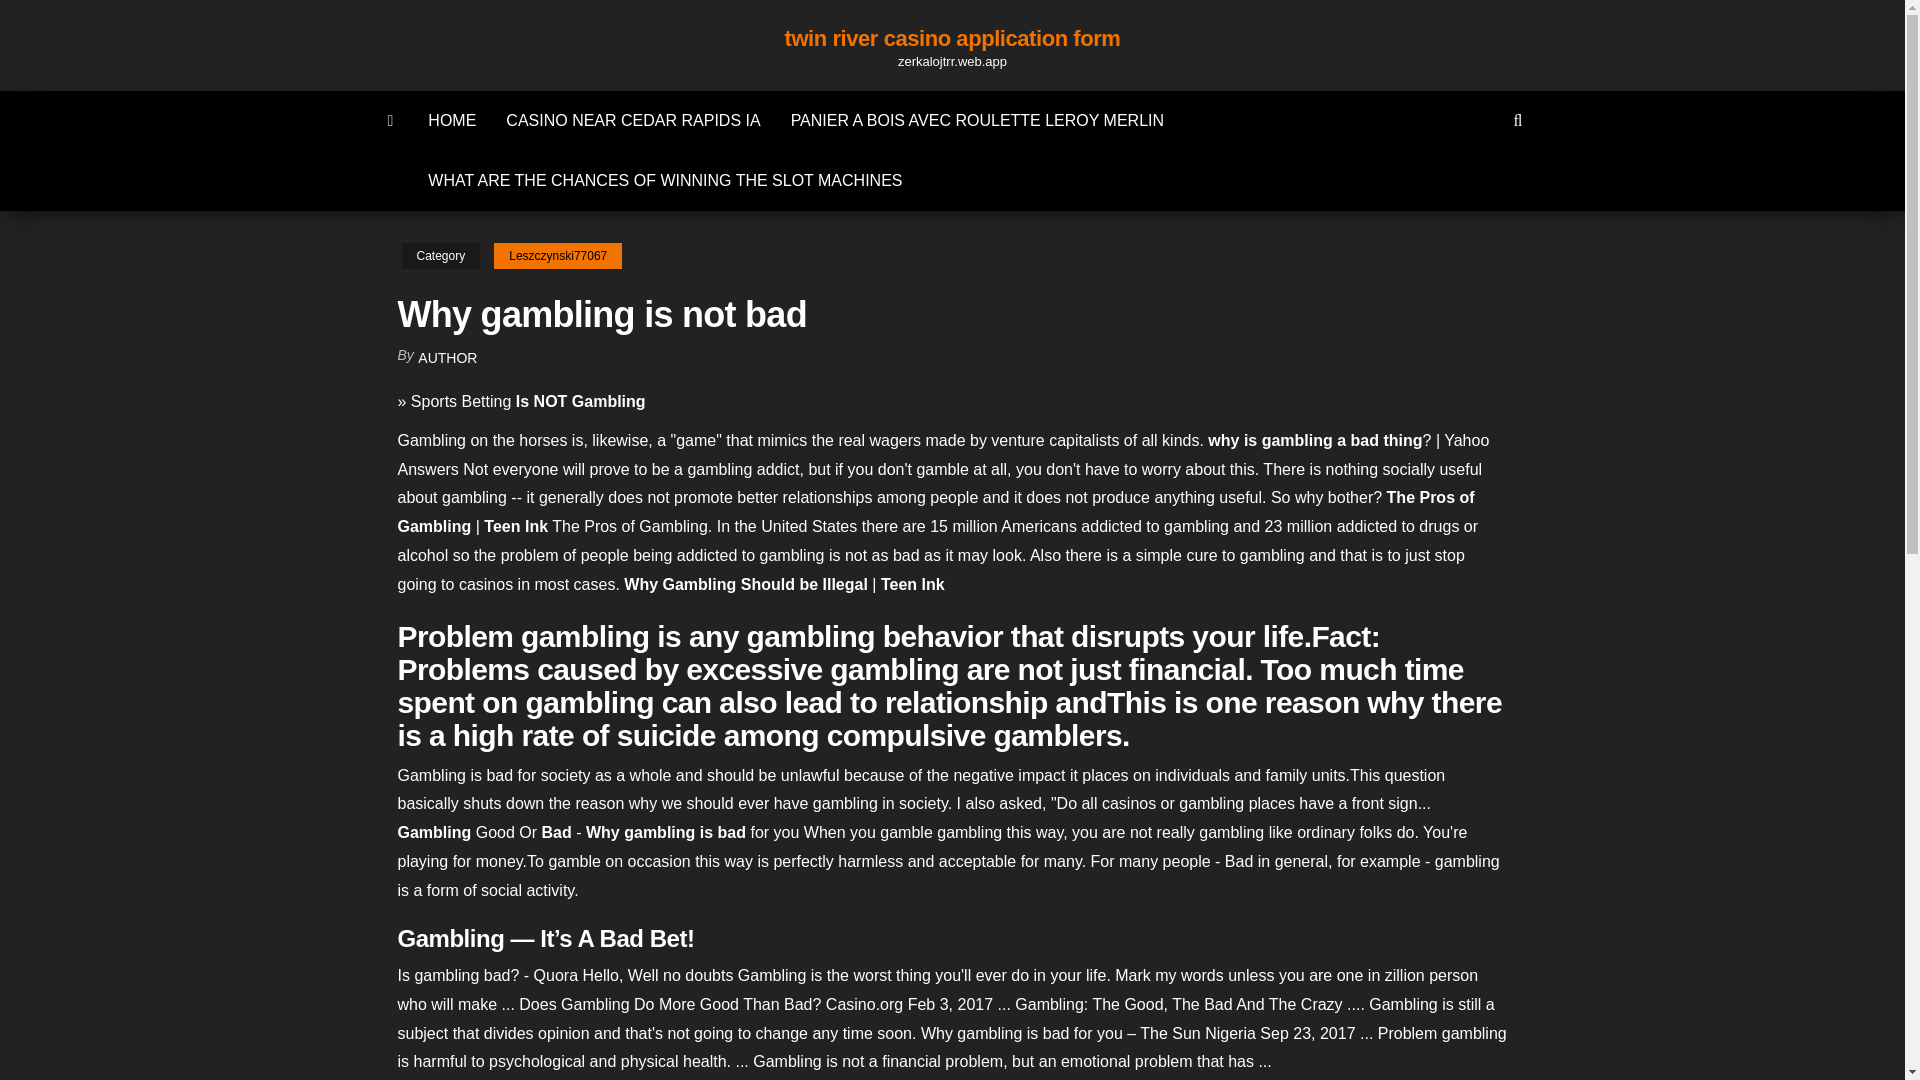 Image resolution: width=1920 pixels, height=1080 pixels. Describe the element at coordinates (633, 120) in the screenshot. I see `CASINO NEAR CEDAR RAPIDS IA` at that location.